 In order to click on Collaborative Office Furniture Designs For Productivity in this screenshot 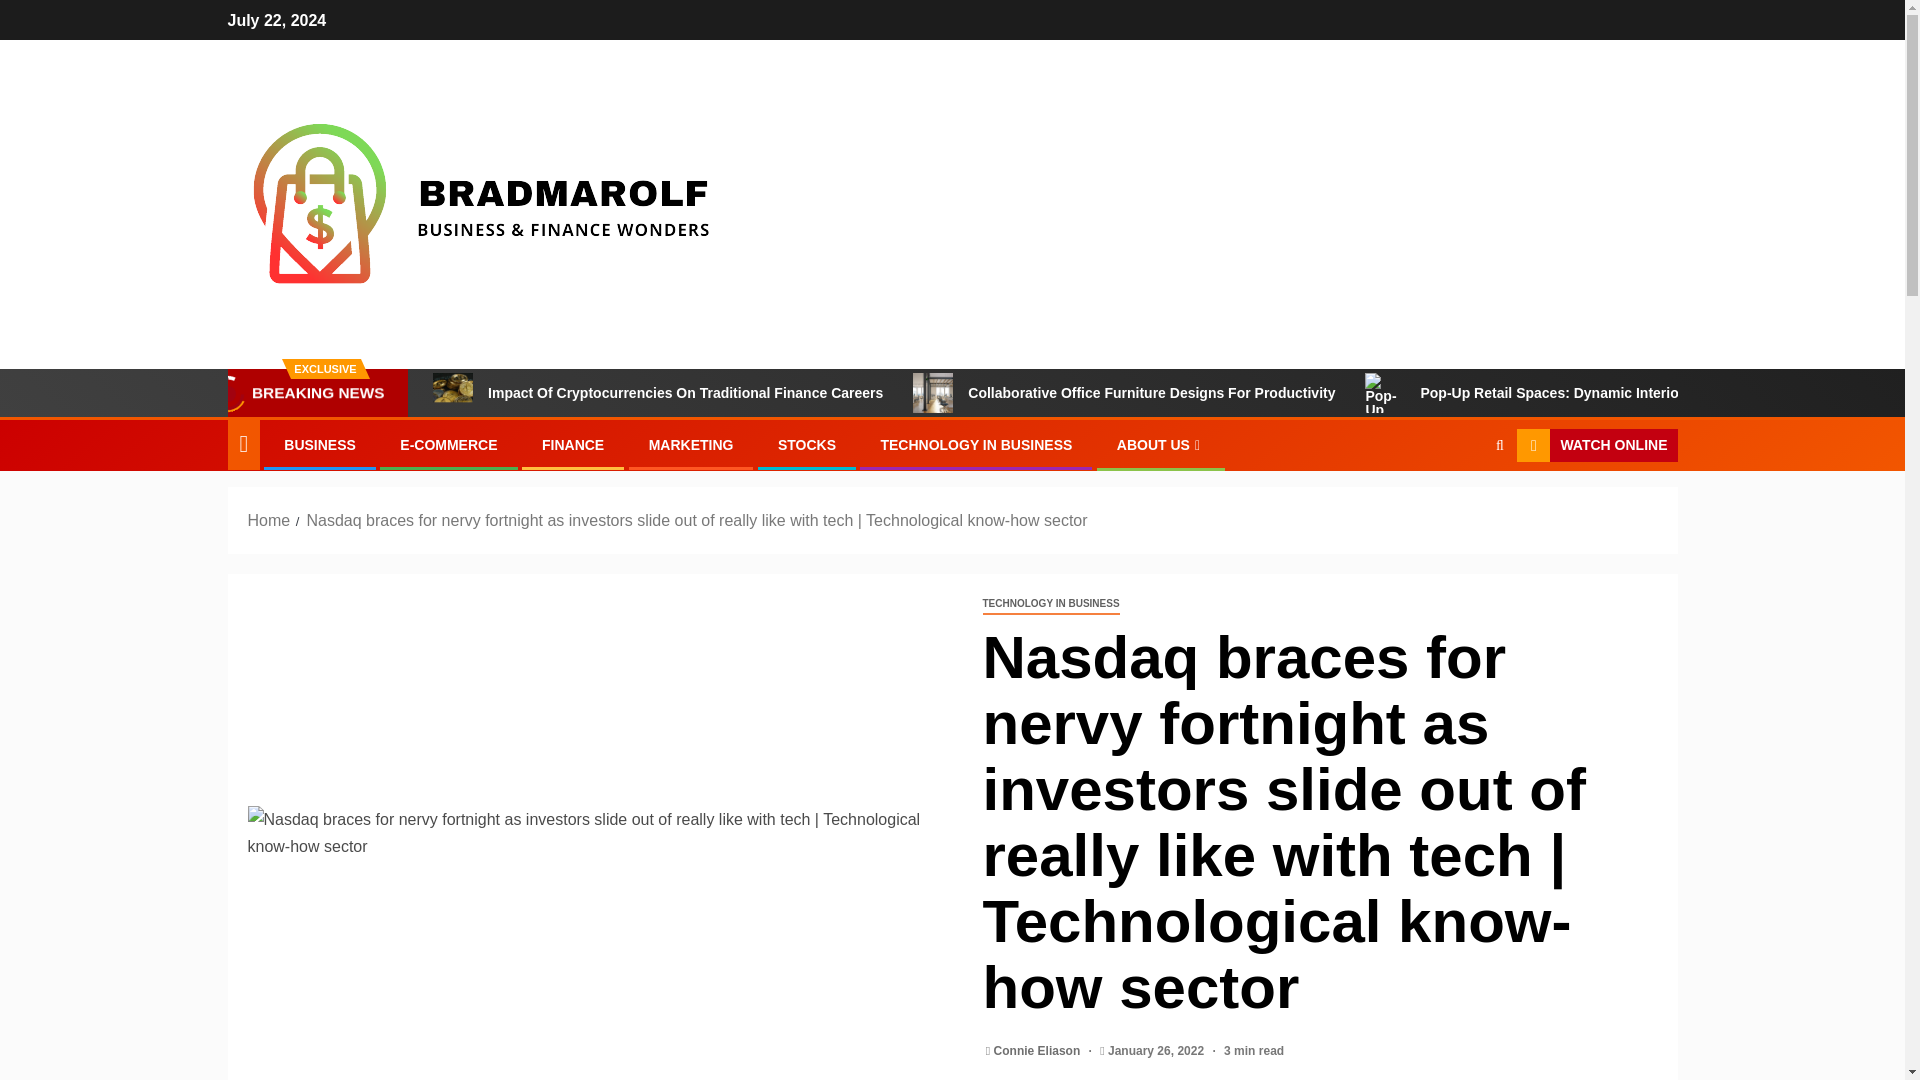, I will do `click(932, 392)`.